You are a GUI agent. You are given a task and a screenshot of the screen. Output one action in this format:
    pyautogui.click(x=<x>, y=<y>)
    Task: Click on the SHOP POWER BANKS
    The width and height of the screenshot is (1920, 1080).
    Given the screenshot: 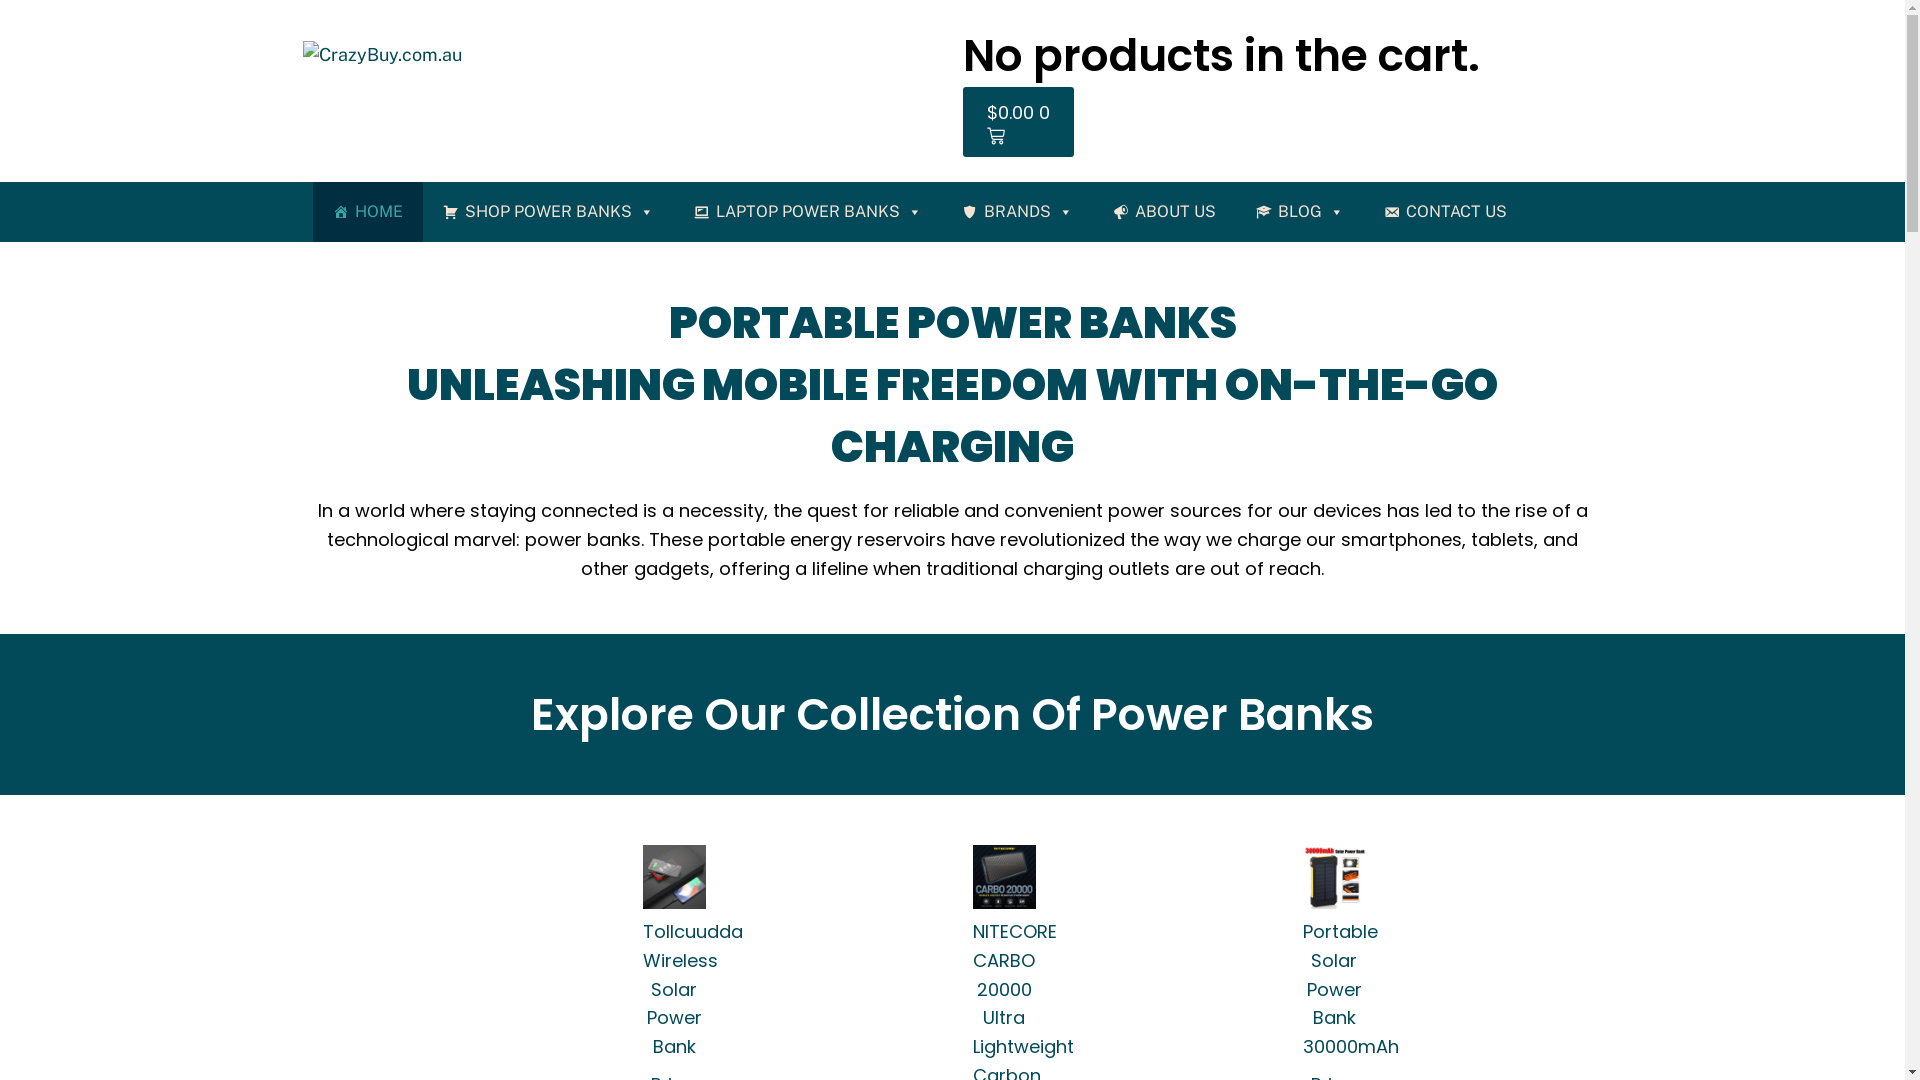 What is the action you would take?
    pyautogui.click(x=548, y=212)
    